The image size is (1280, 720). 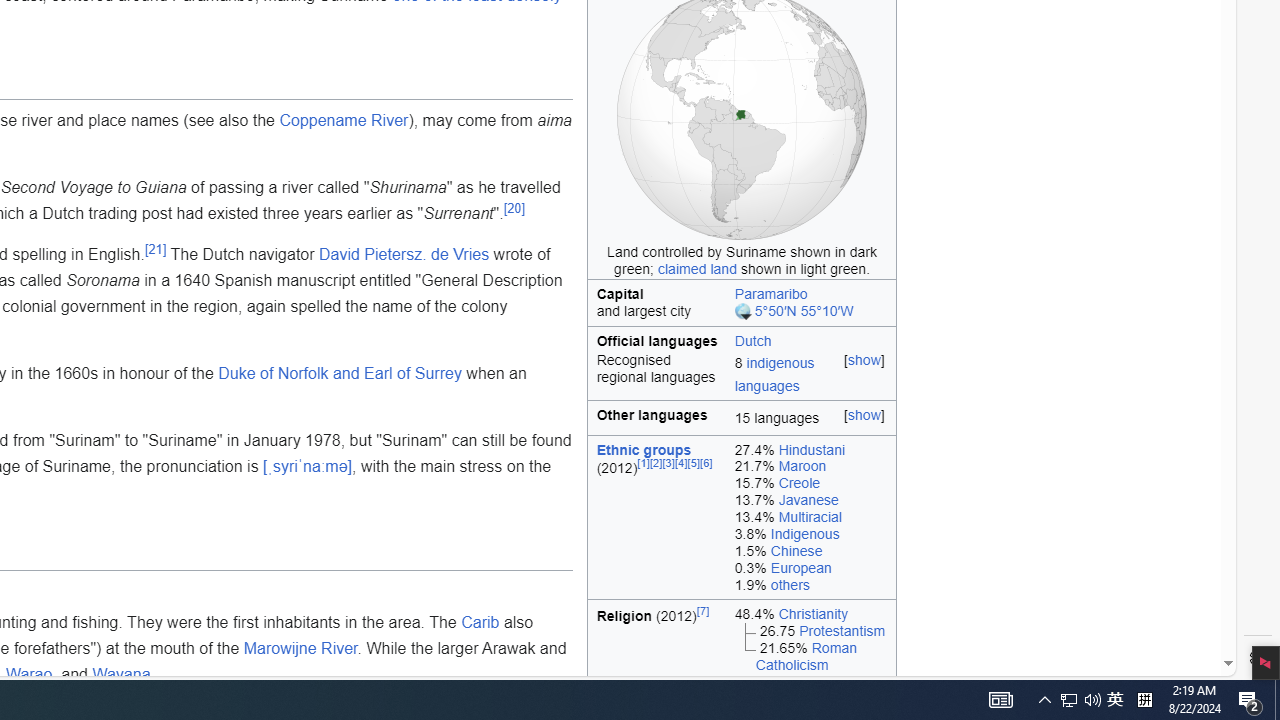 I want to click on Duke of Norfolk and Earl of Surrey, so click(x=340, y=373).